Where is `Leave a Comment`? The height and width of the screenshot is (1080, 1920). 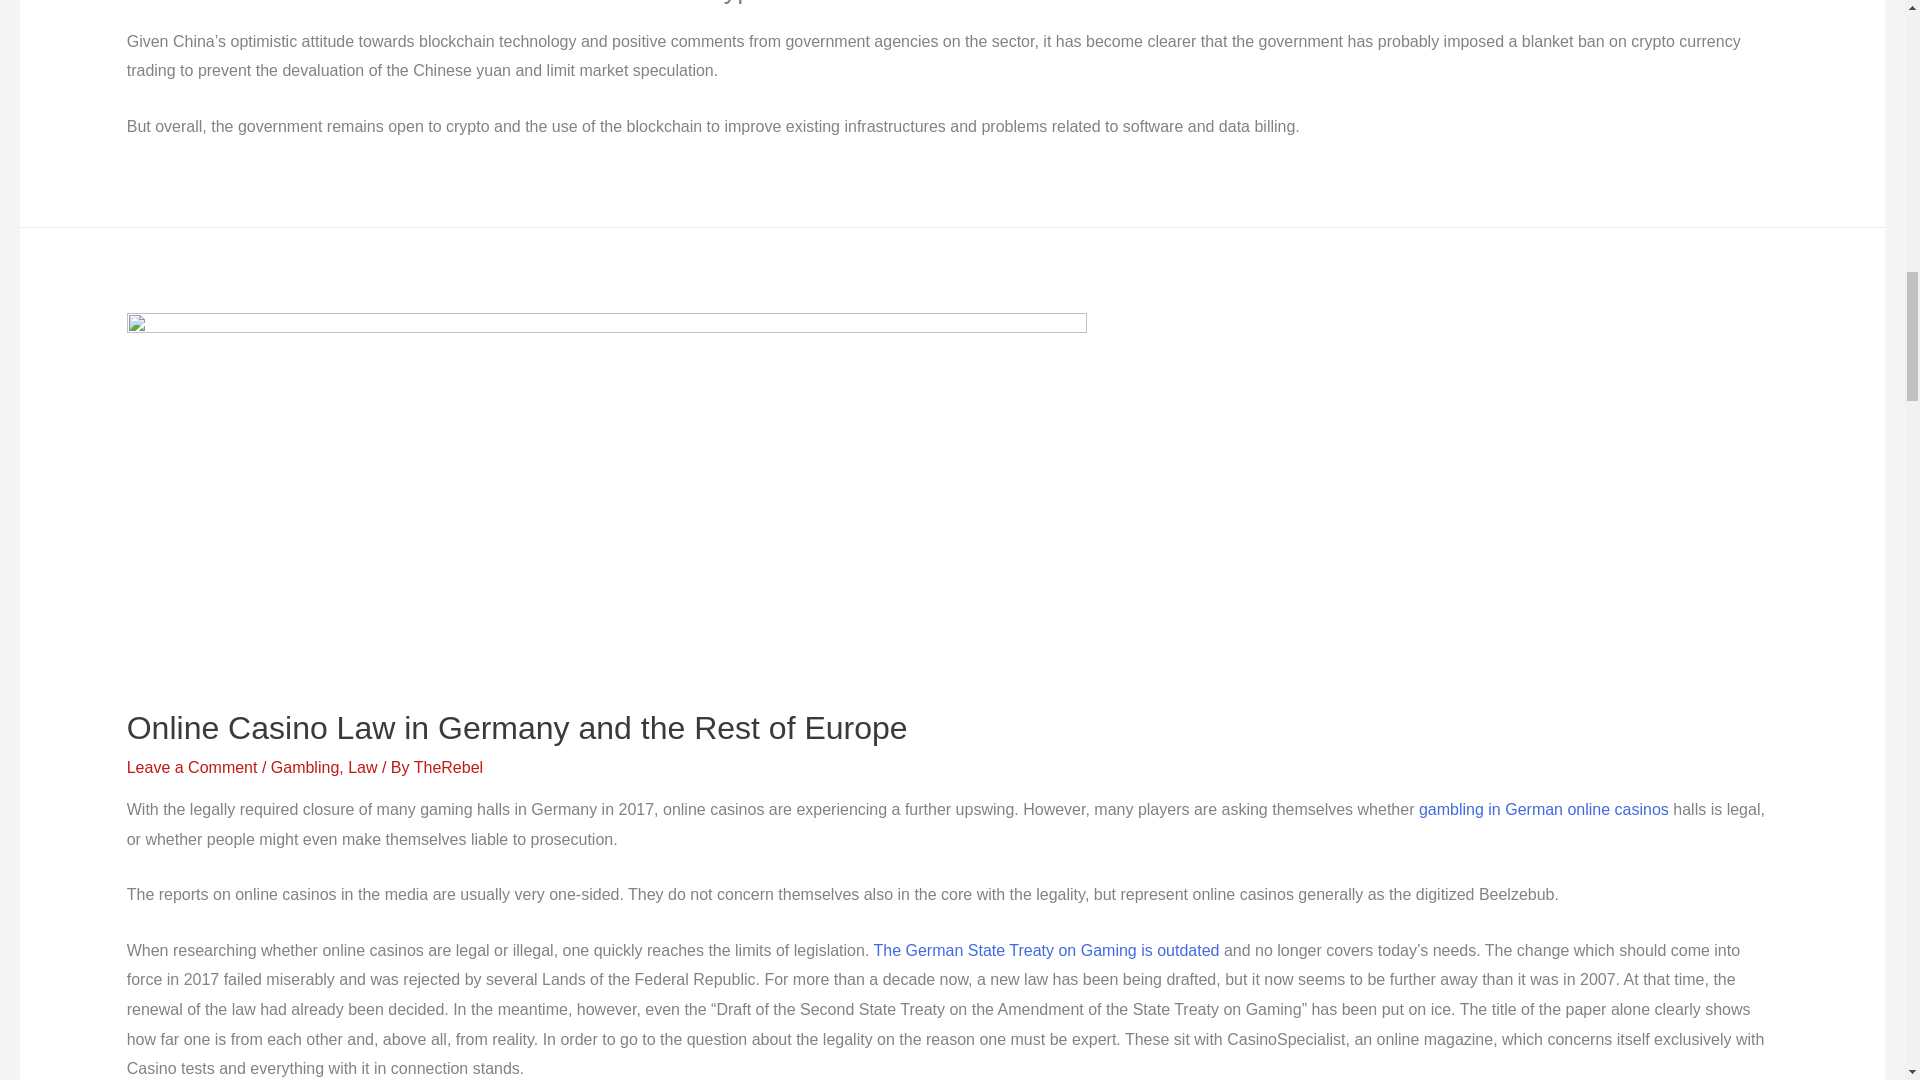
Leave a Comment is located at coordinates (192, 768).